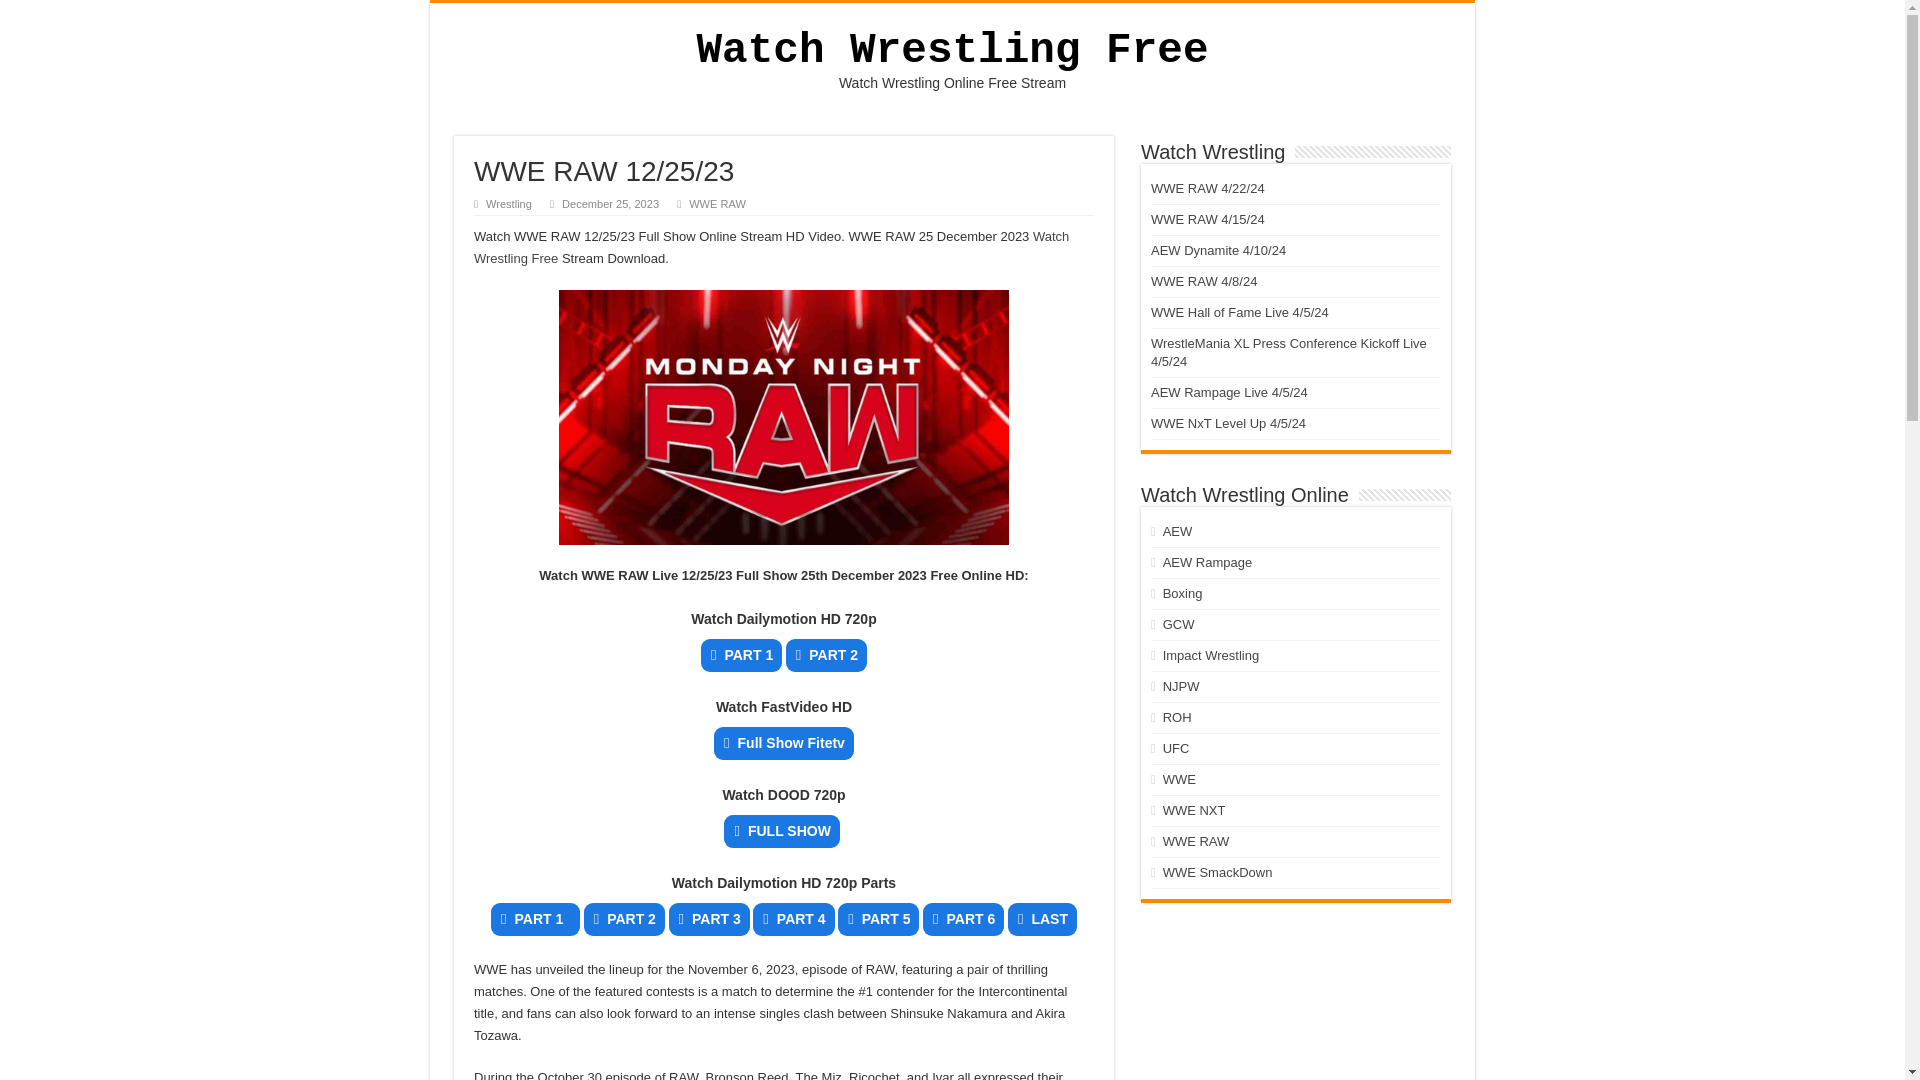  I want to click on LAST, so click(1042, 919).